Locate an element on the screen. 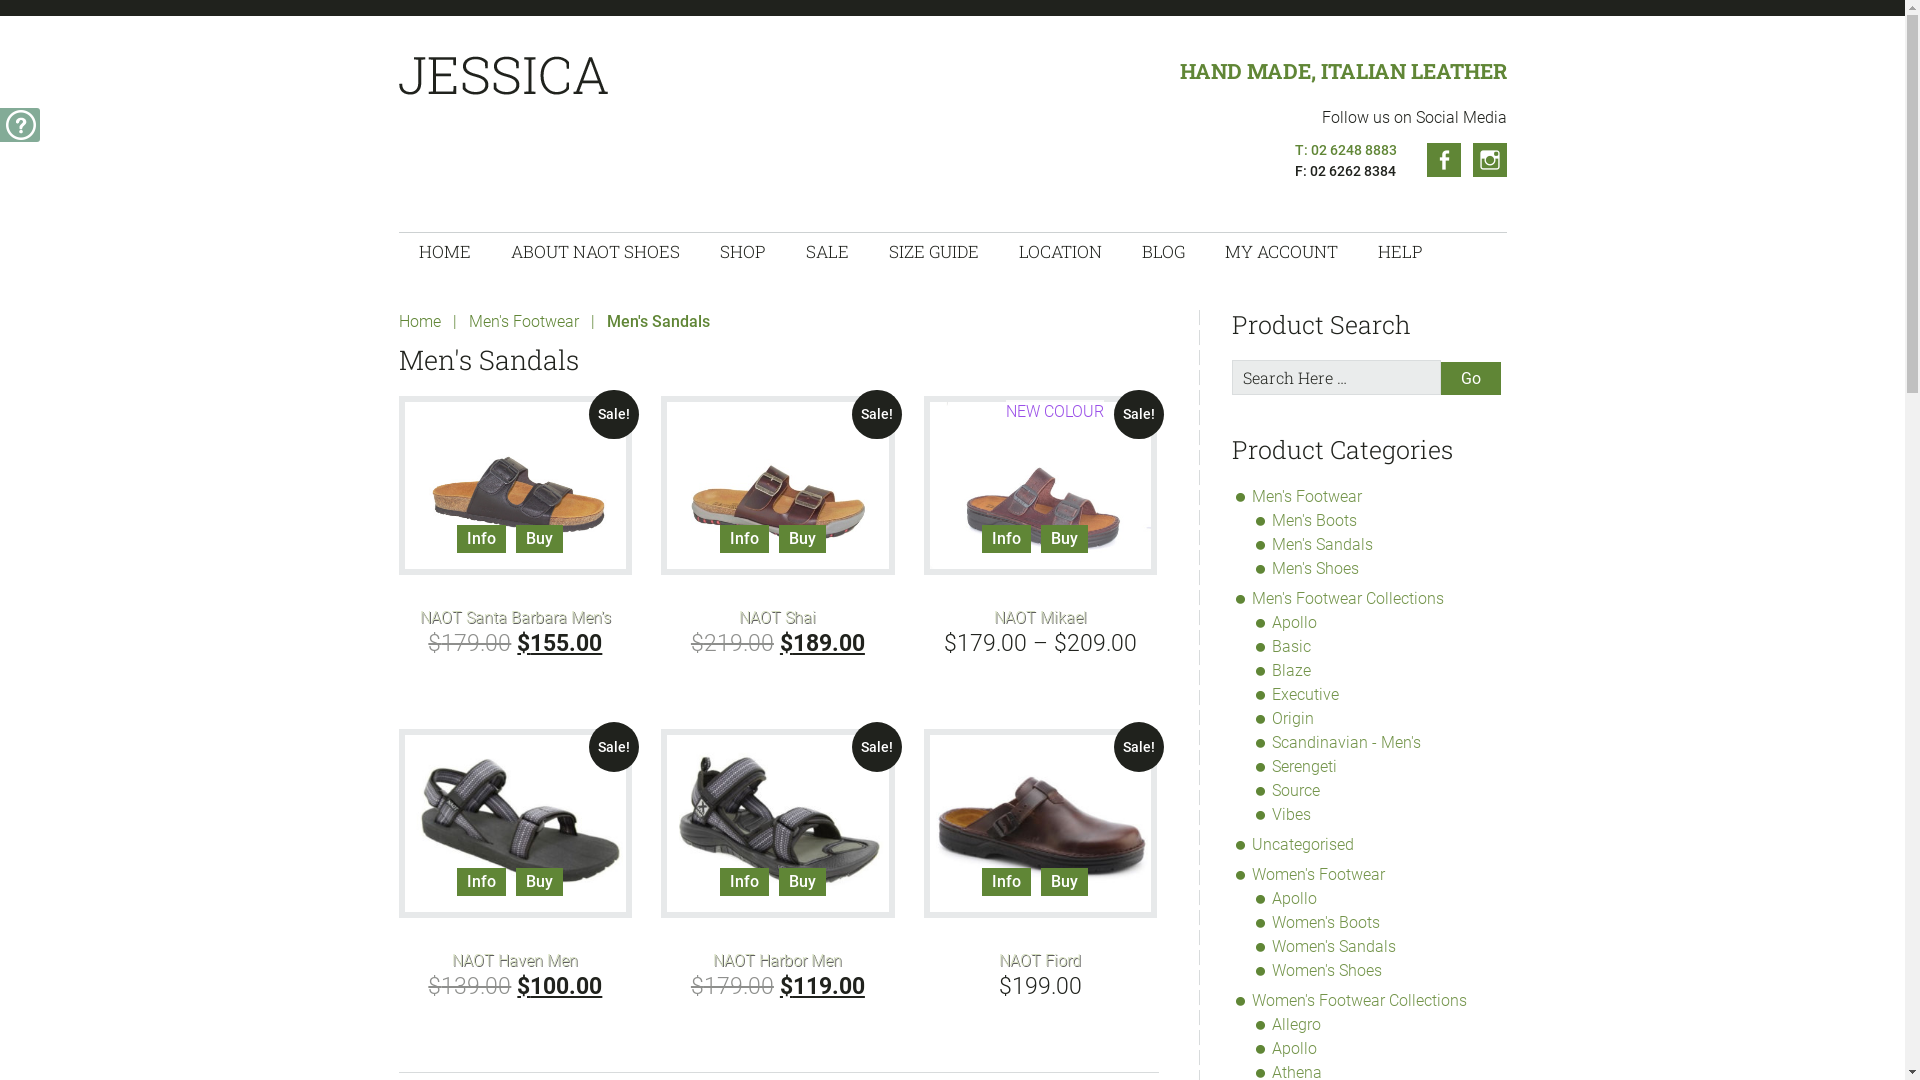  Blaze is located at coordinates (1292, 670).